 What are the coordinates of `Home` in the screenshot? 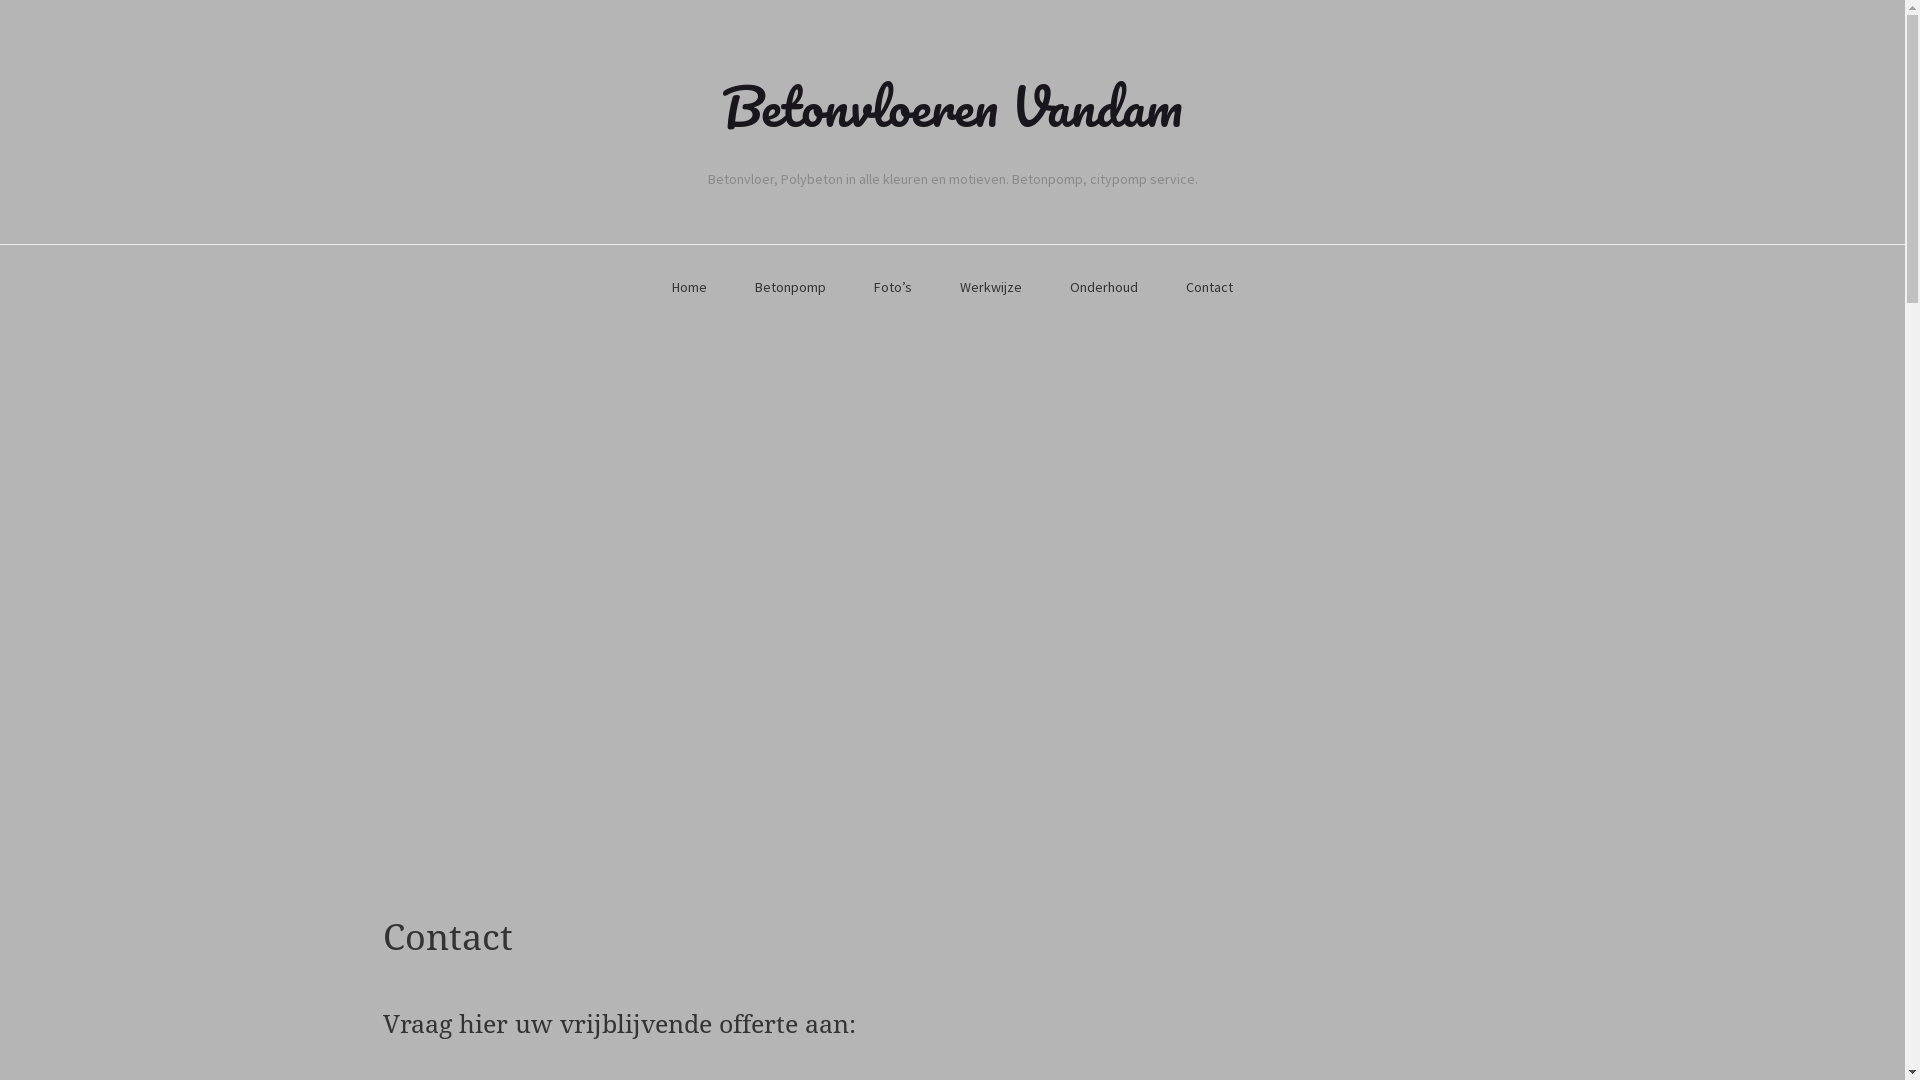 It's located at (690, 288).